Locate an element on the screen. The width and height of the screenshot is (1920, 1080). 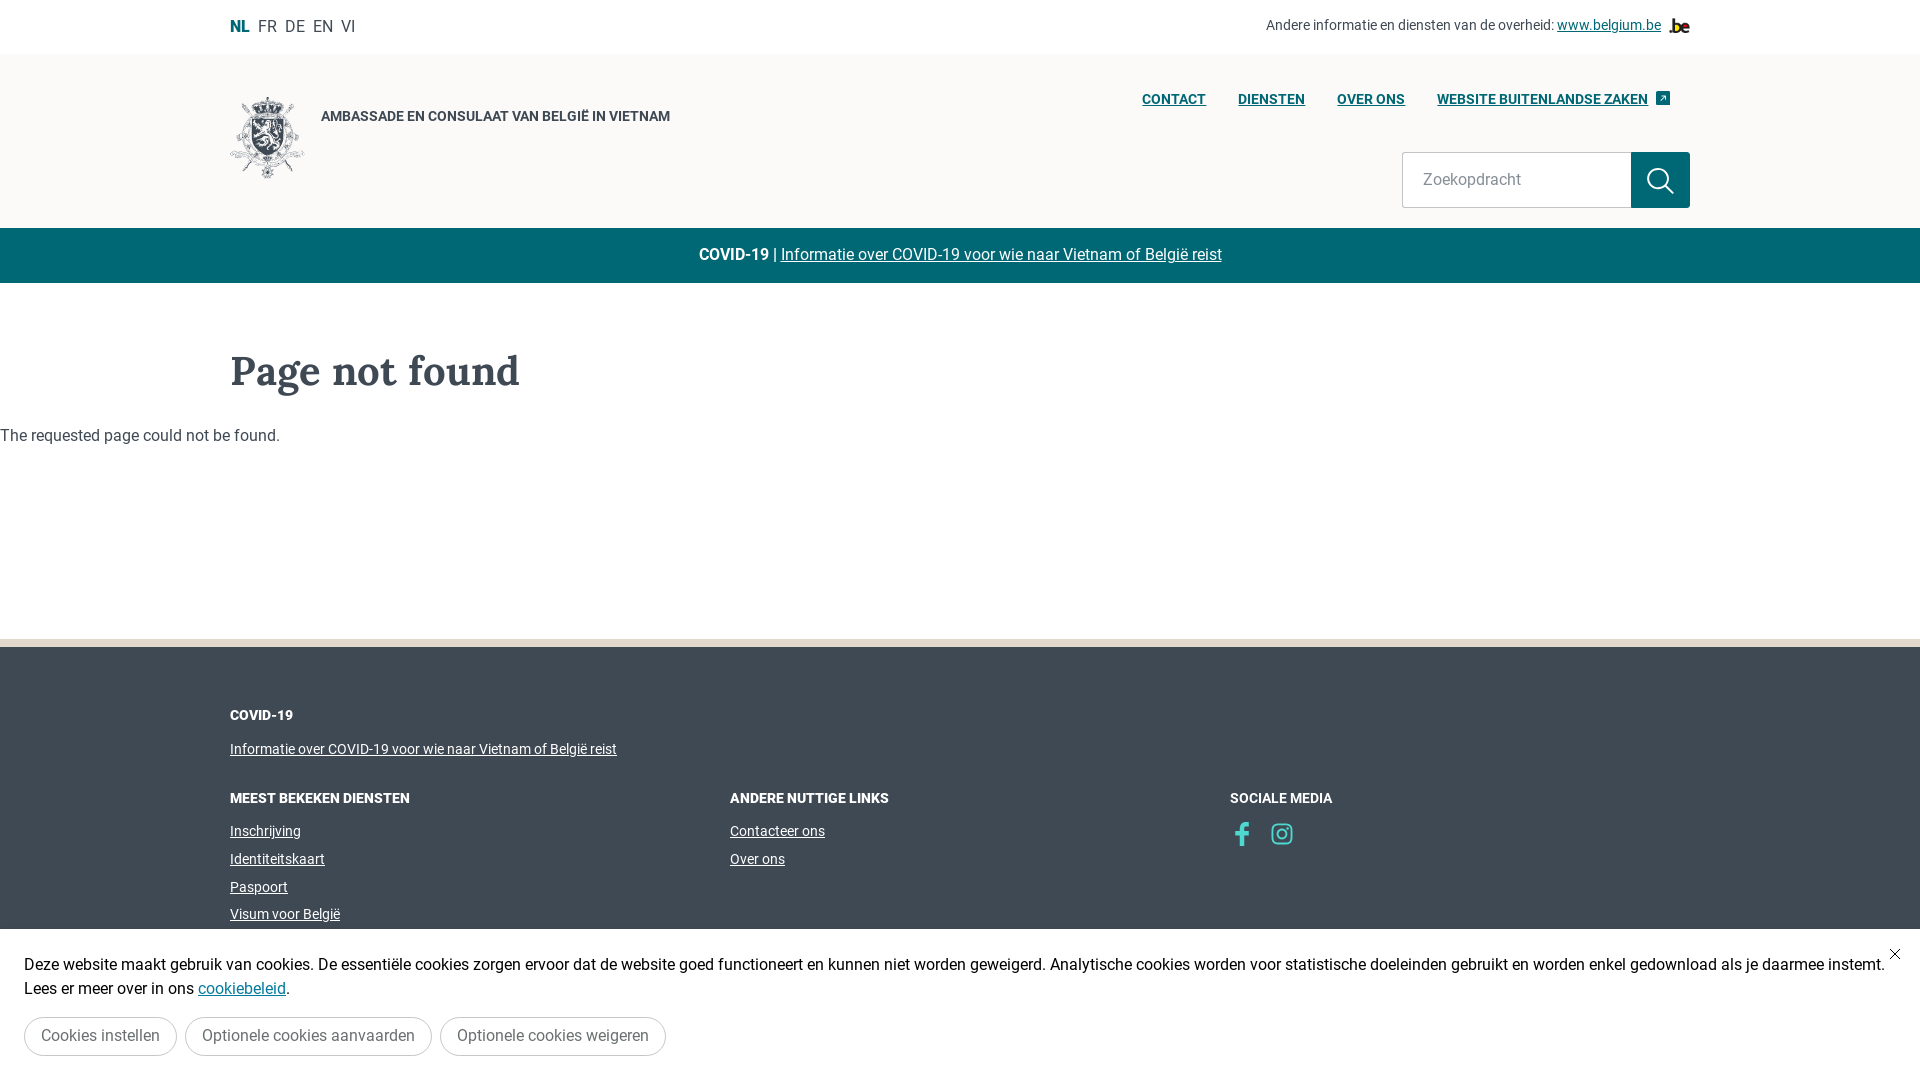
NL is located at coordinates (240, 26).